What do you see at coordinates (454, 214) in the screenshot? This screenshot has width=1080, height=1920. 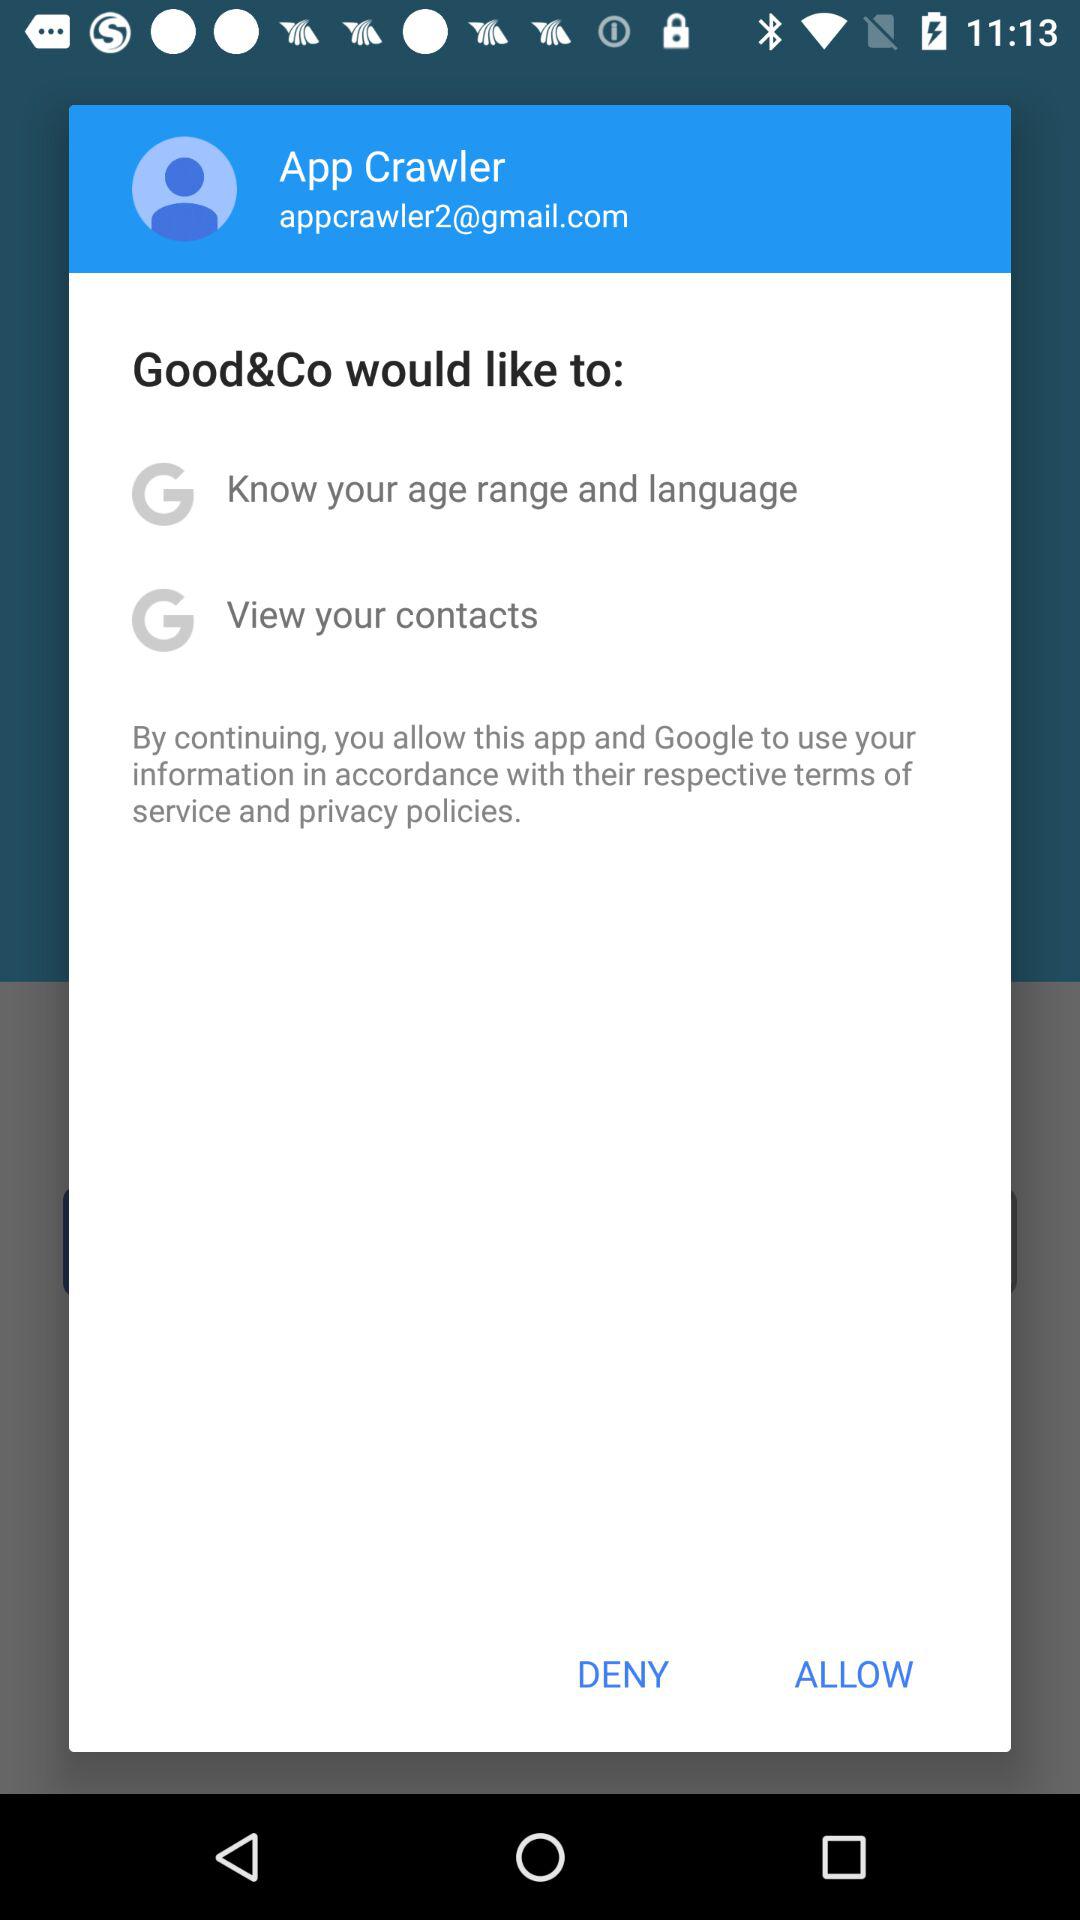 I see `turn on appcrawler2@gmail.com` at bounding box center [454, 214].